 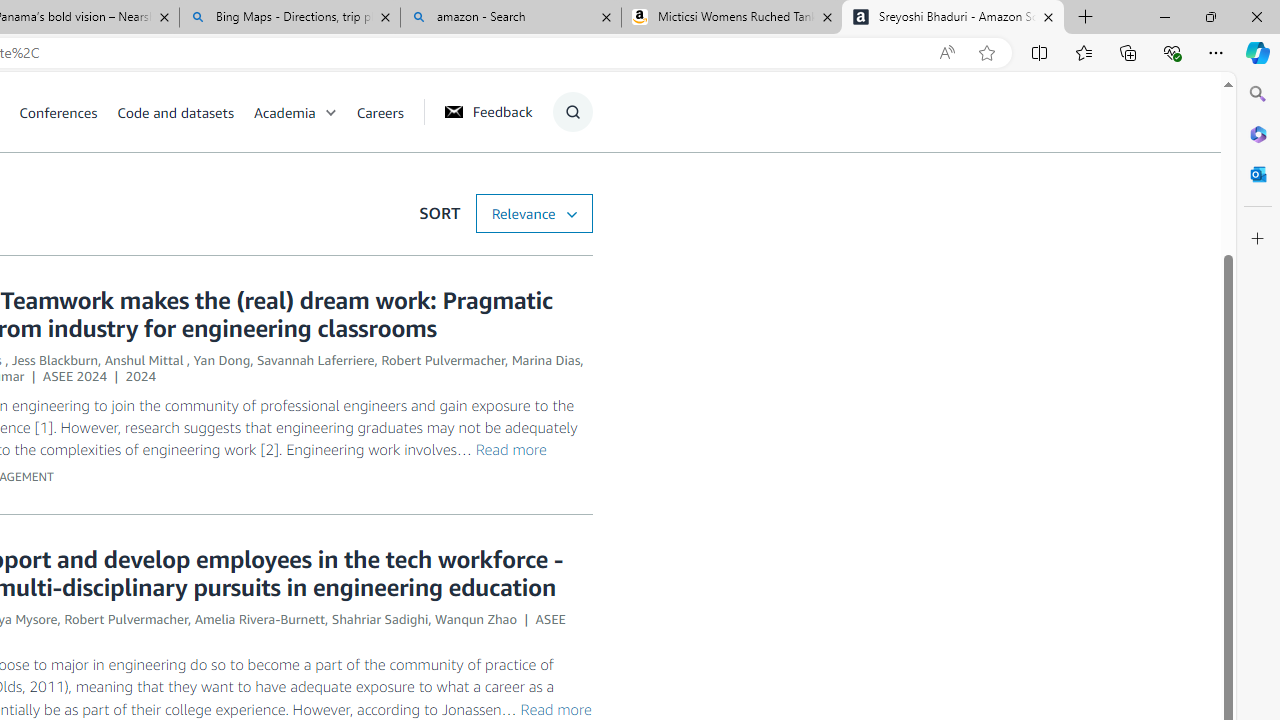 What do you see at coordinates (555, 708) in the screenshot?
I see `Read more` at bounding box center [555, 708].